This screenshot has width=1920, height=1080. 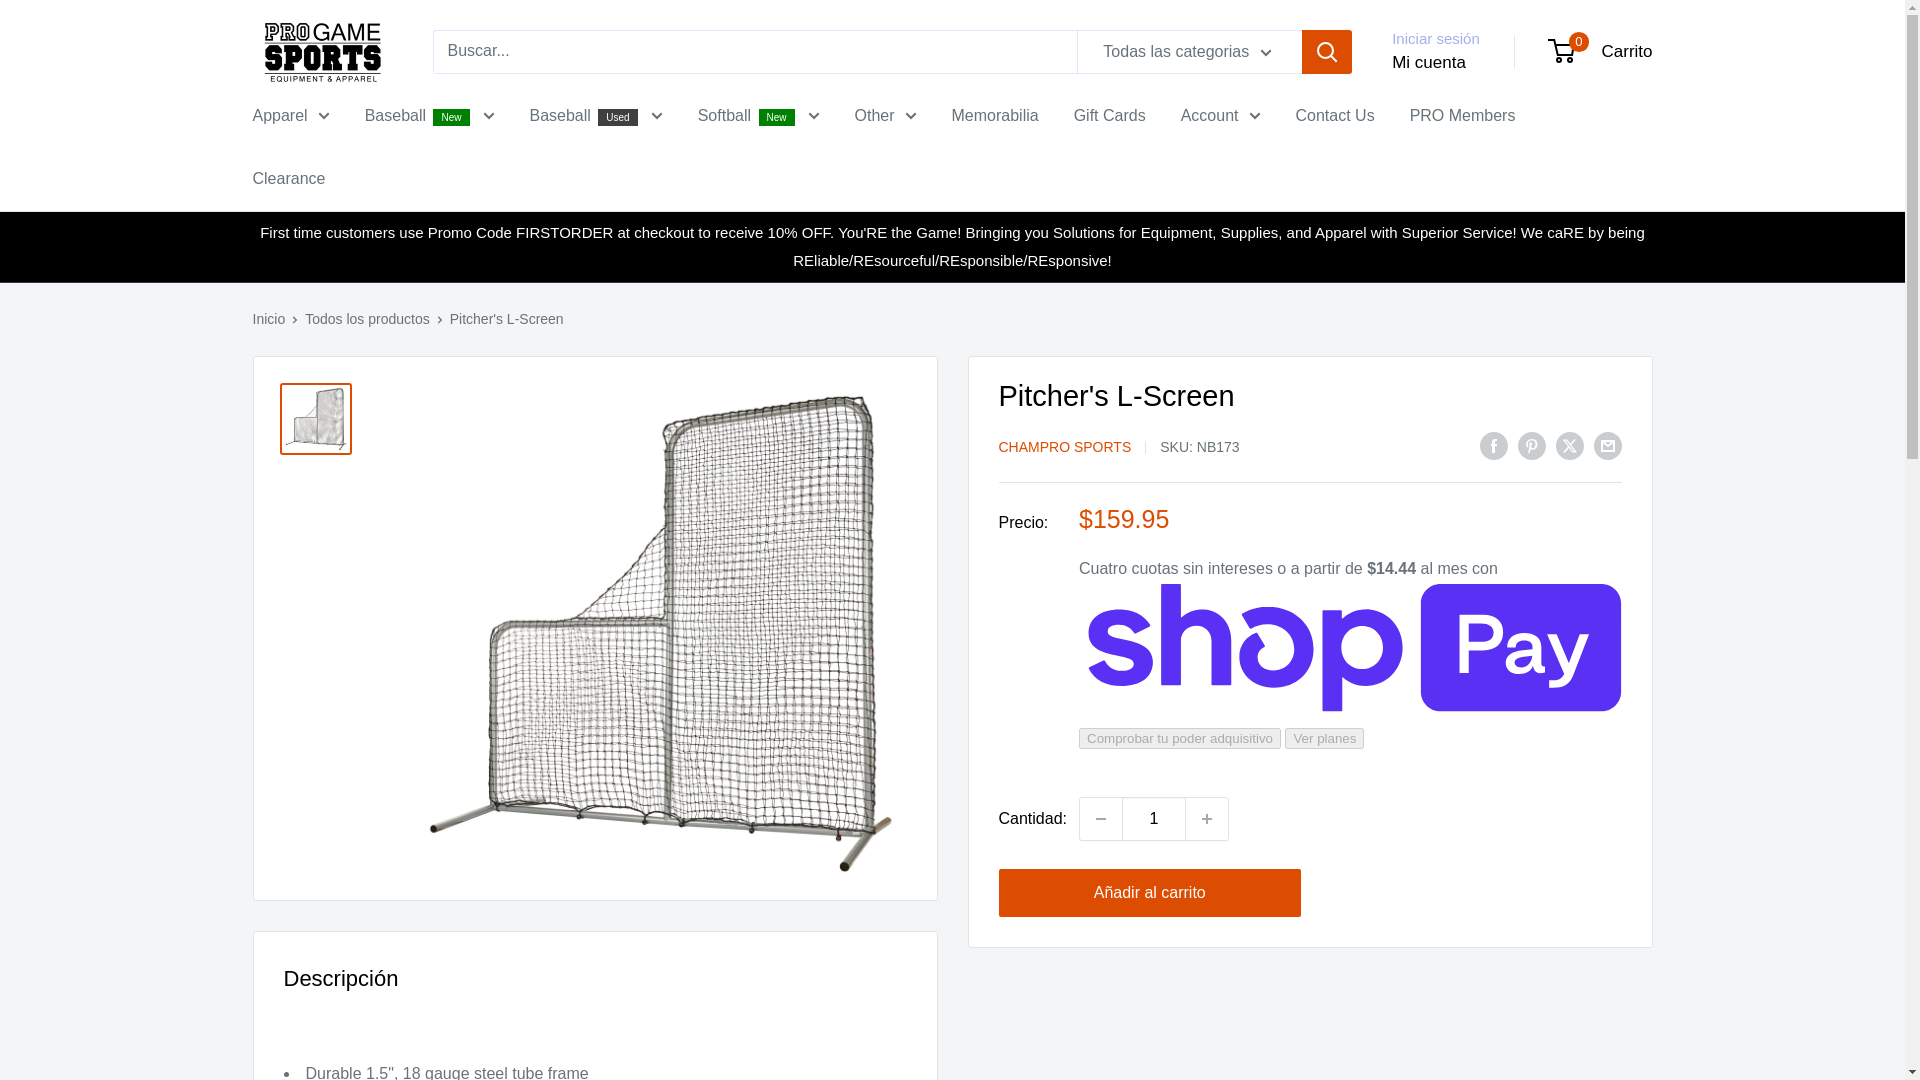 What do you see at coordinates (1207, 819) in the screenshot?
I see `Aumentar la cantidad en 1` at bounding box center [1207, 819].